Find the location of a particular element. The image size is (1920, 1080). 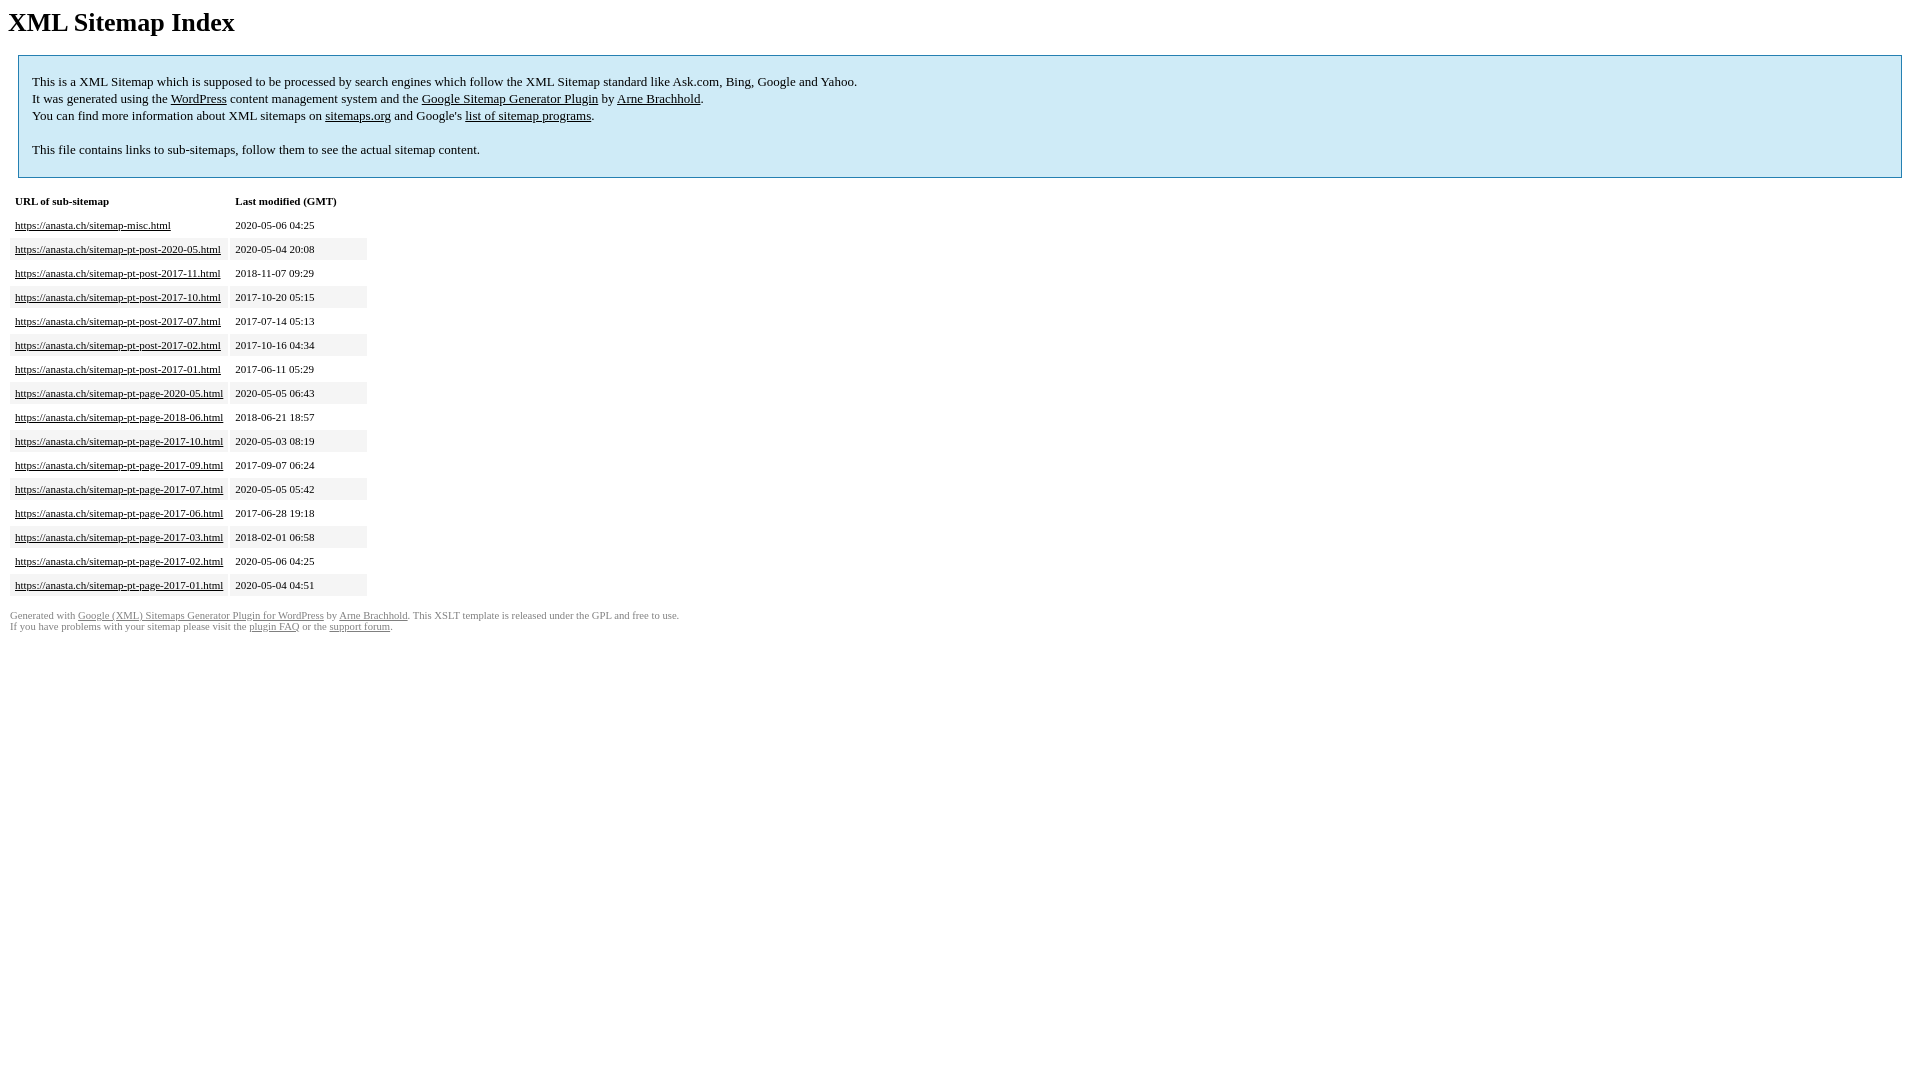

list of sitemap programs is located at coordinates (528, 116).